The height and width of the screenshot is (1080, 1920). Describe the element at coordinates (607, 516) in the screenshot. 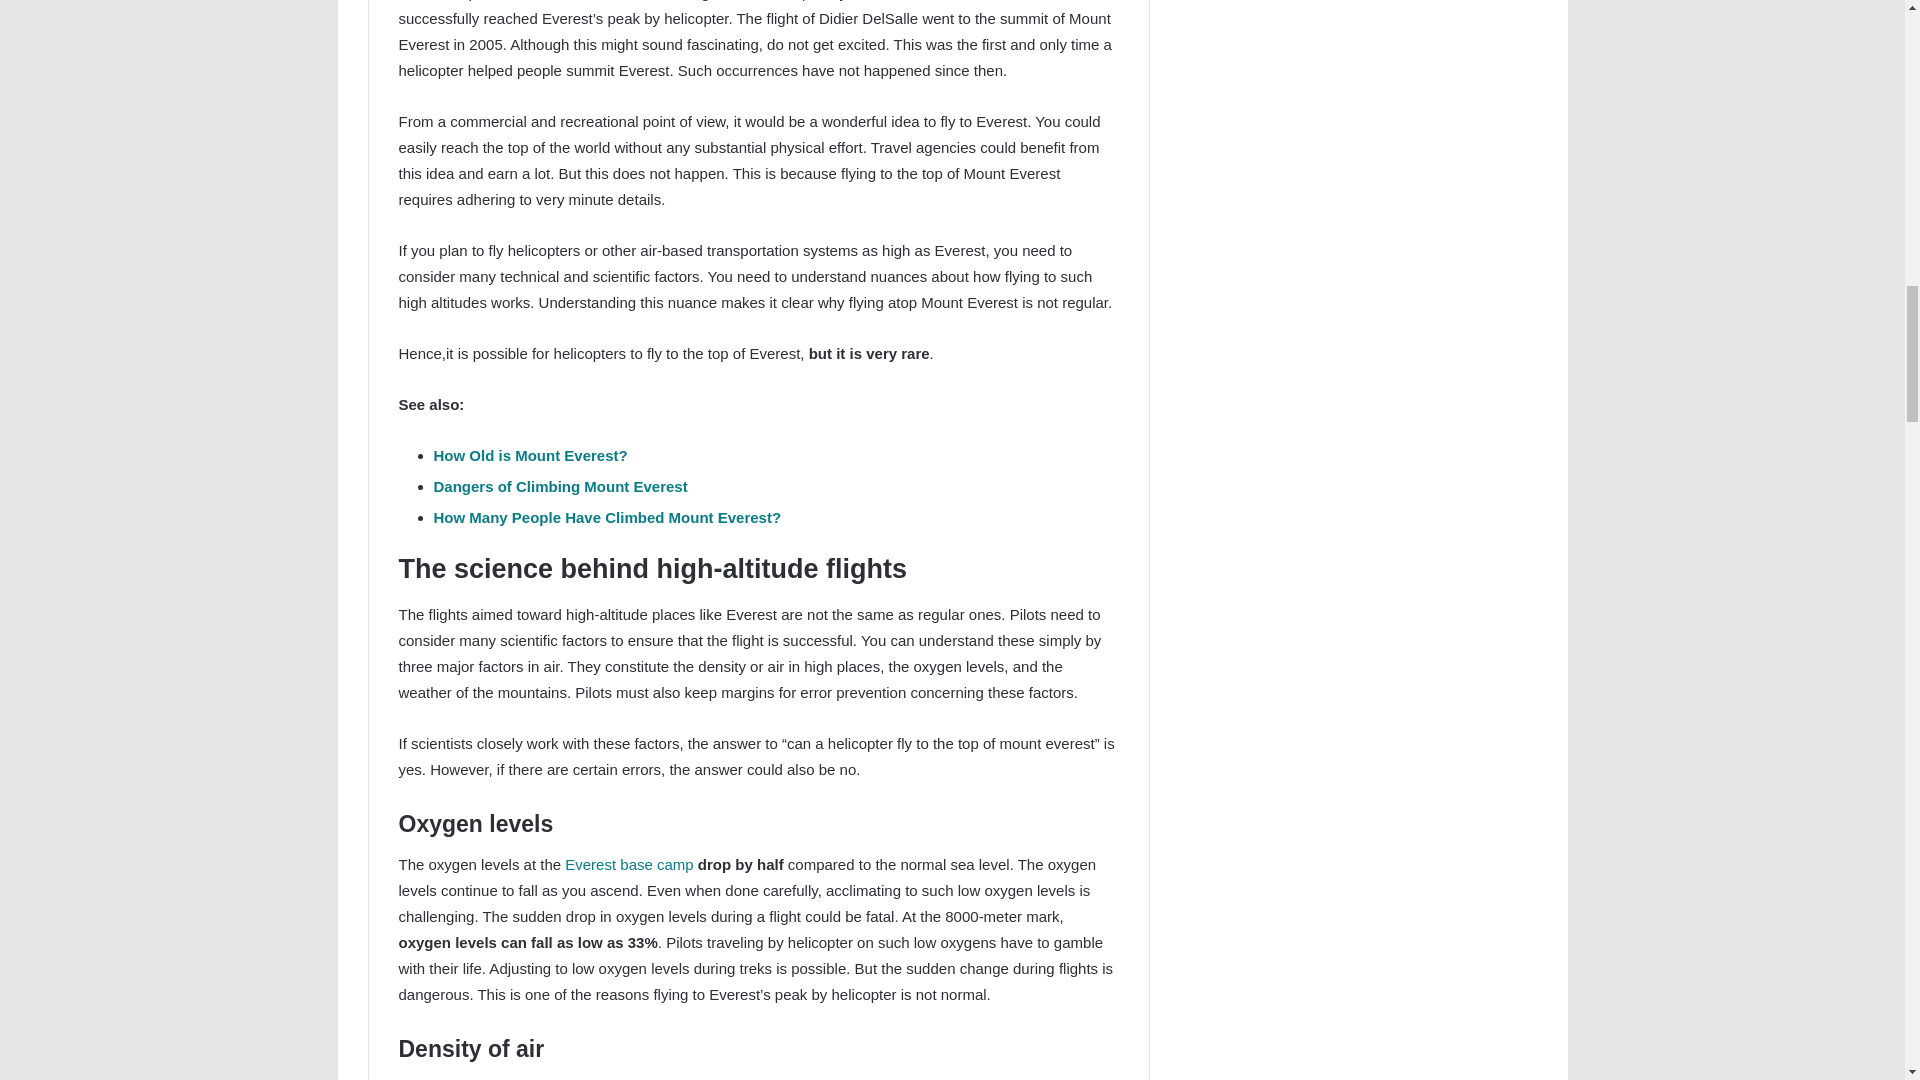

I see `How Many People Have Climbed Mount Everest?` at that location.